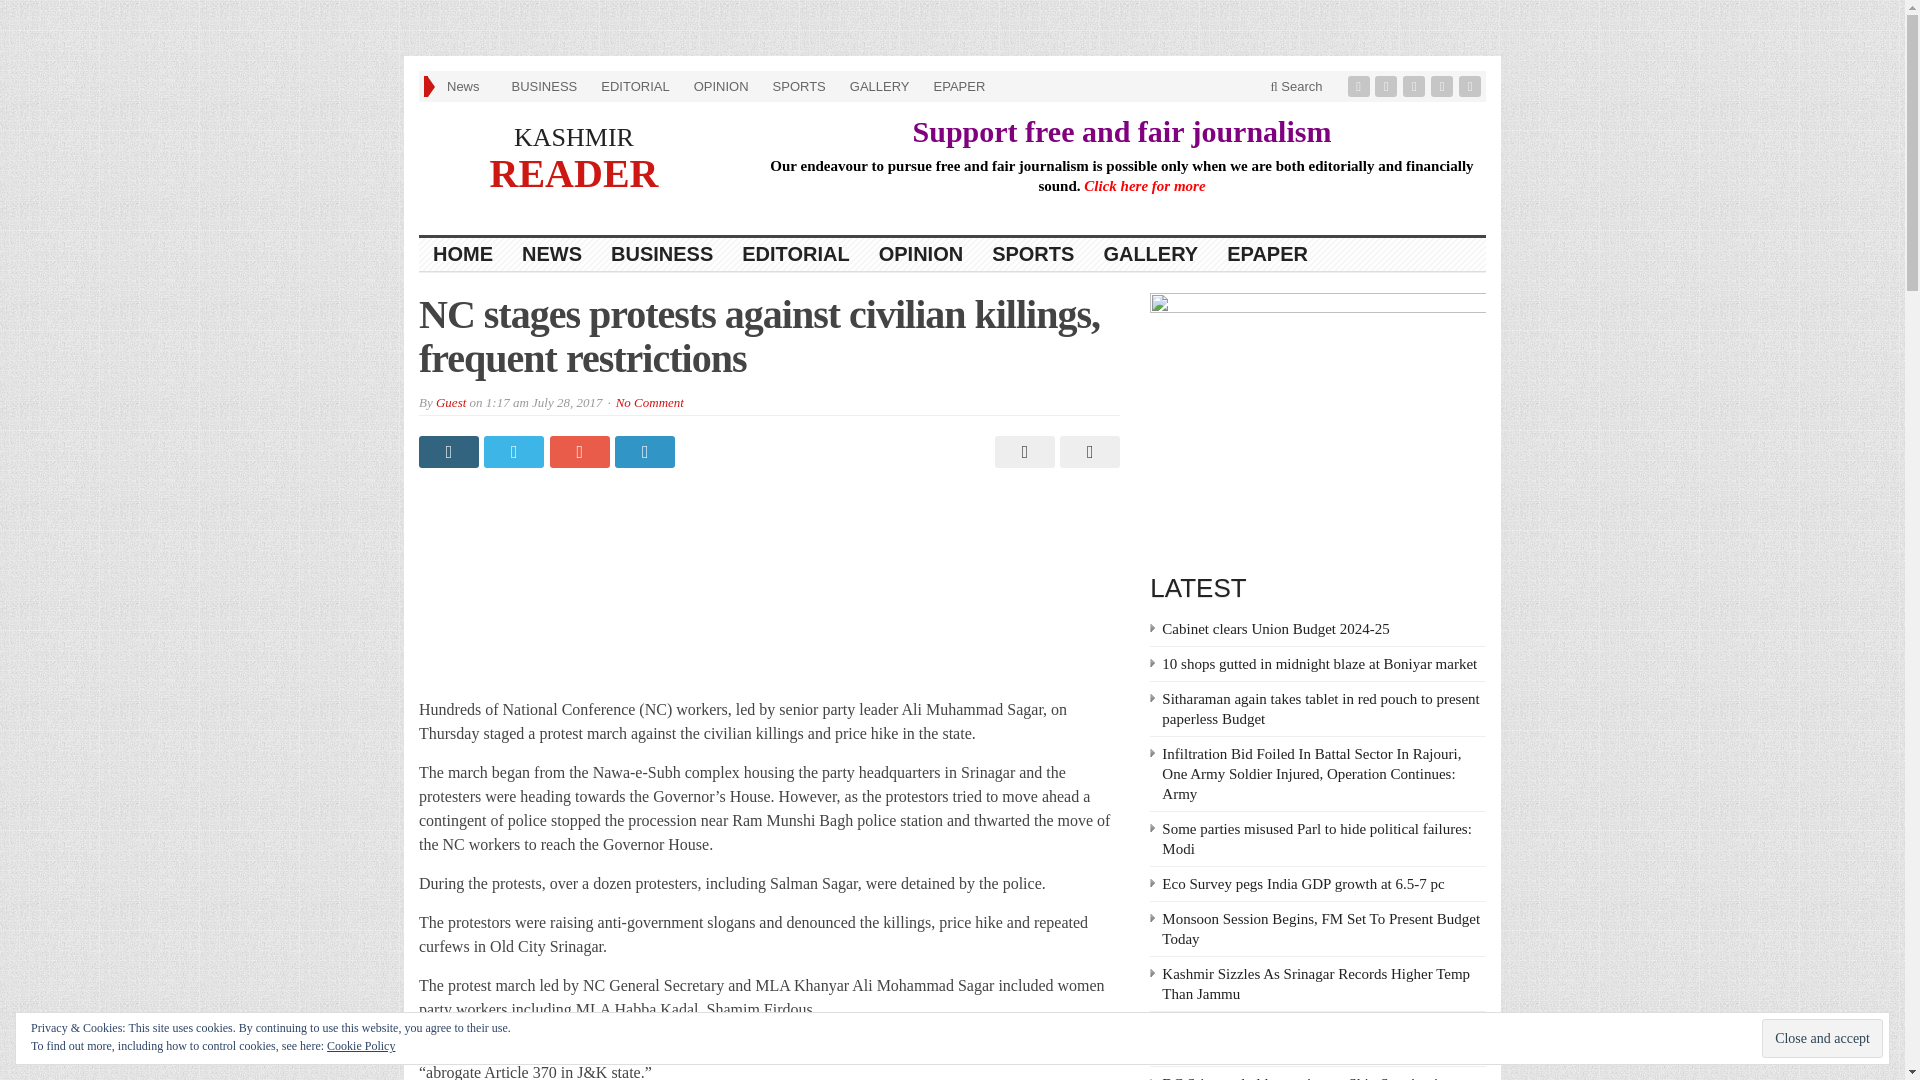 The width and height of the screenshot is (1920, 1080). What do you see at coordinates (1472, 86) in the screenshot?
I see `Site feed` at bounding box center [1472, 86].